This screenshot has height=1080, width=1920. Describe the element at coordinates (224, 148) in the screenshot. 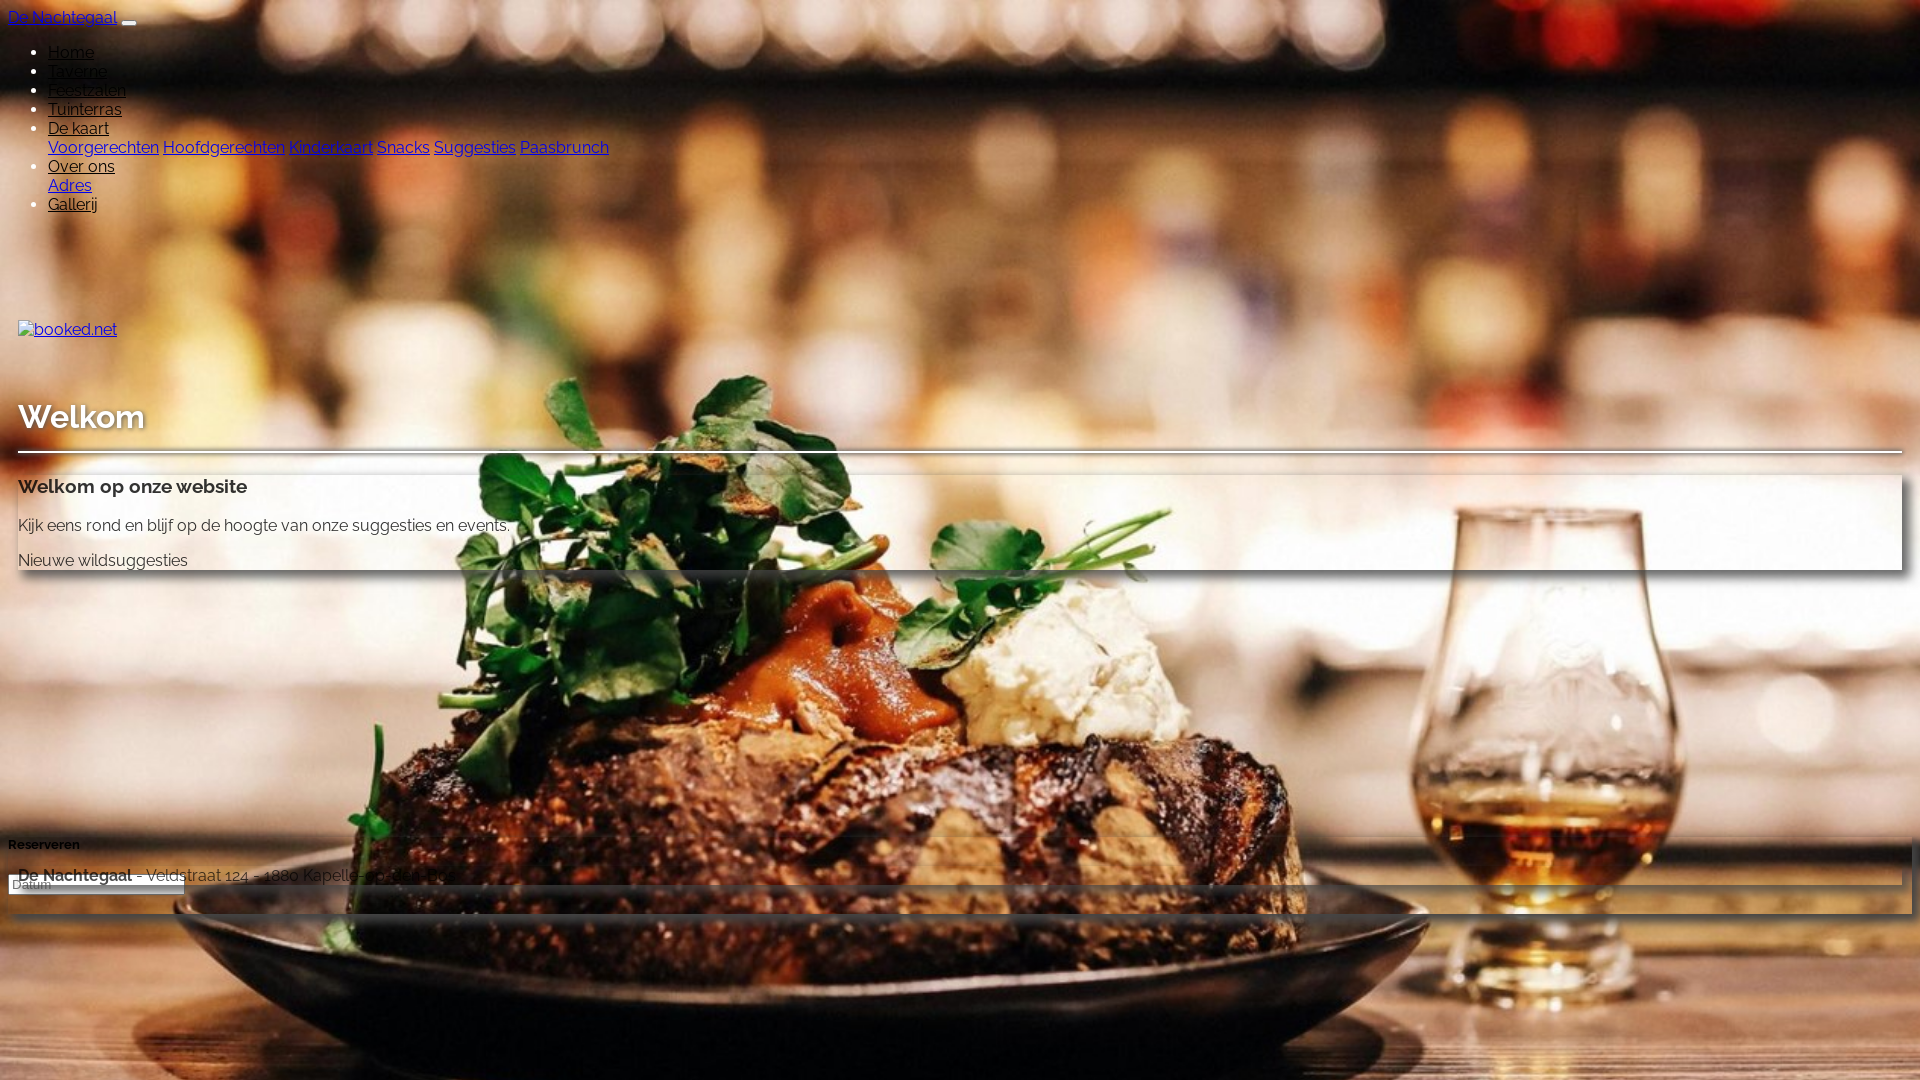

I see `Hoofdgerechten` at that location.